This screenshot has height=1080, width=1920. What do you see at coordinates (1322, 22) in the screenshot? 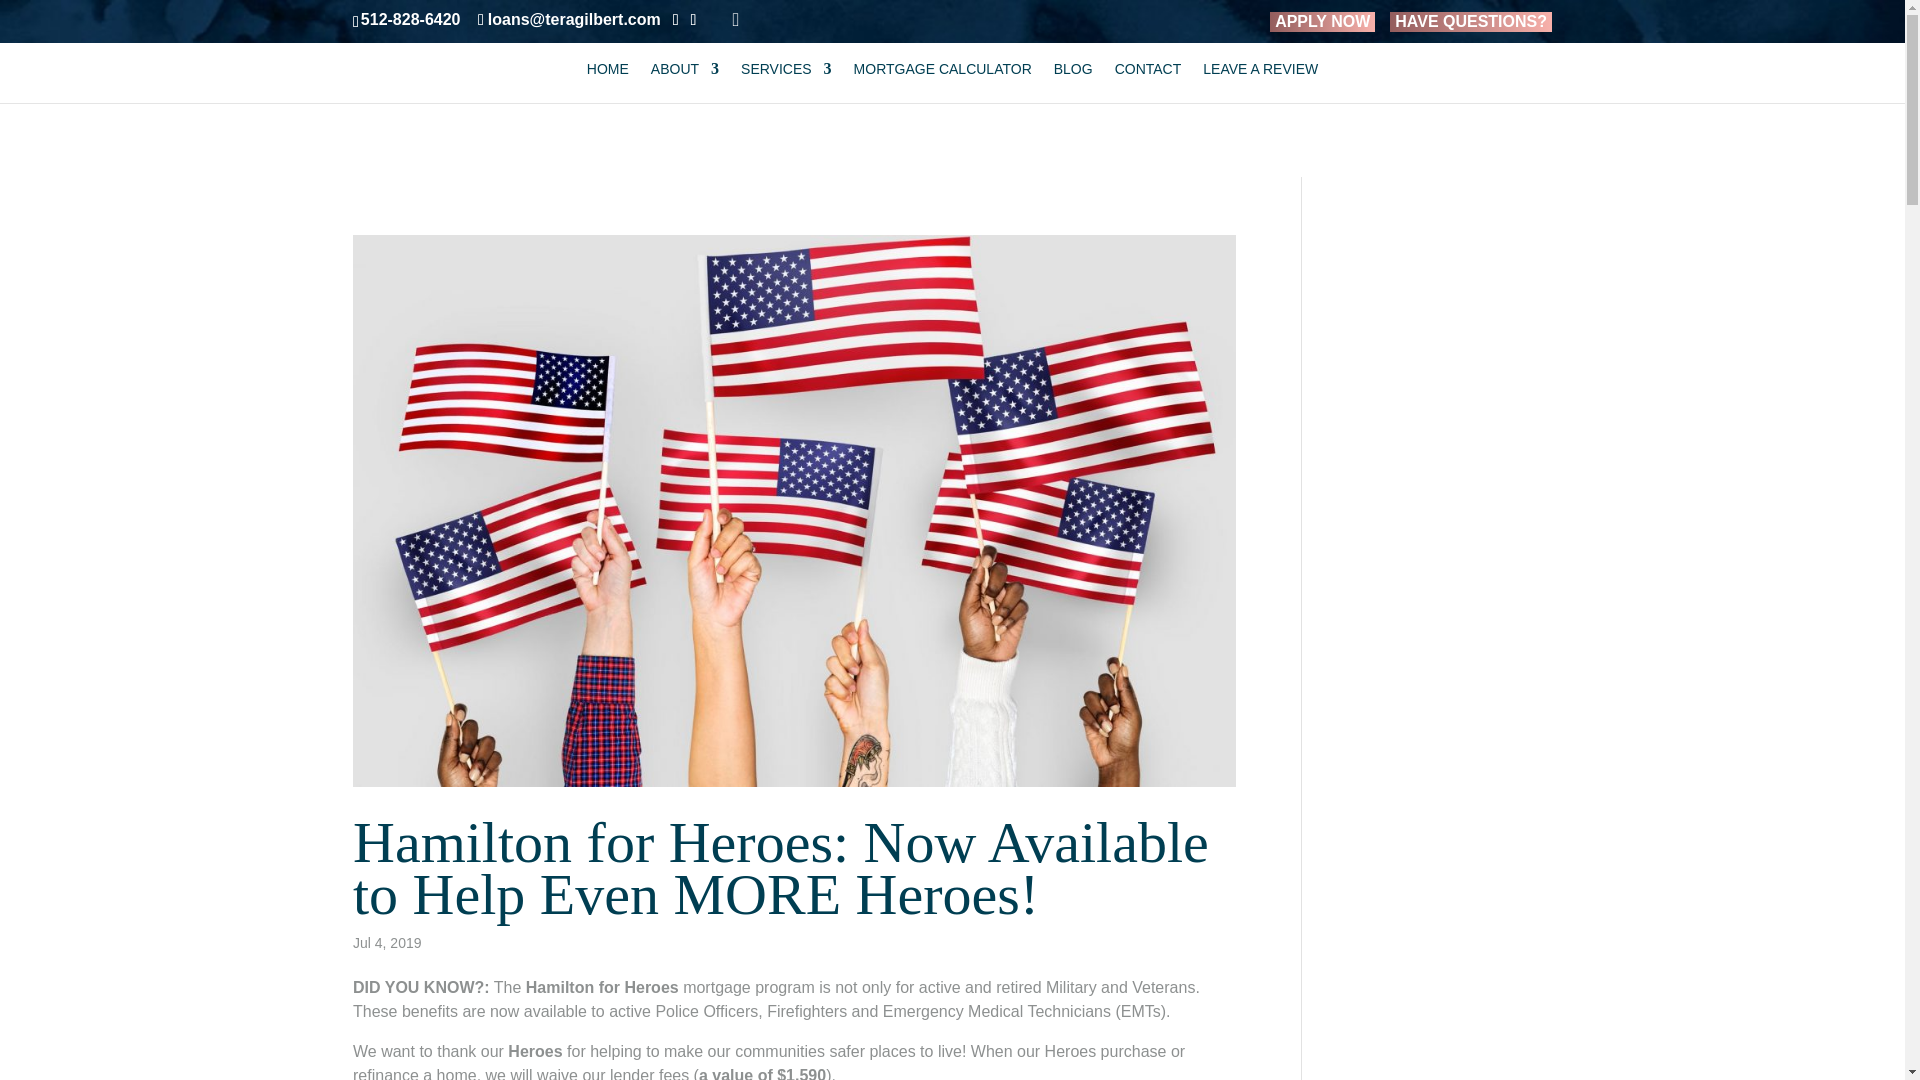
I see `APPLY NOW` at bounding box center [1322, 22].